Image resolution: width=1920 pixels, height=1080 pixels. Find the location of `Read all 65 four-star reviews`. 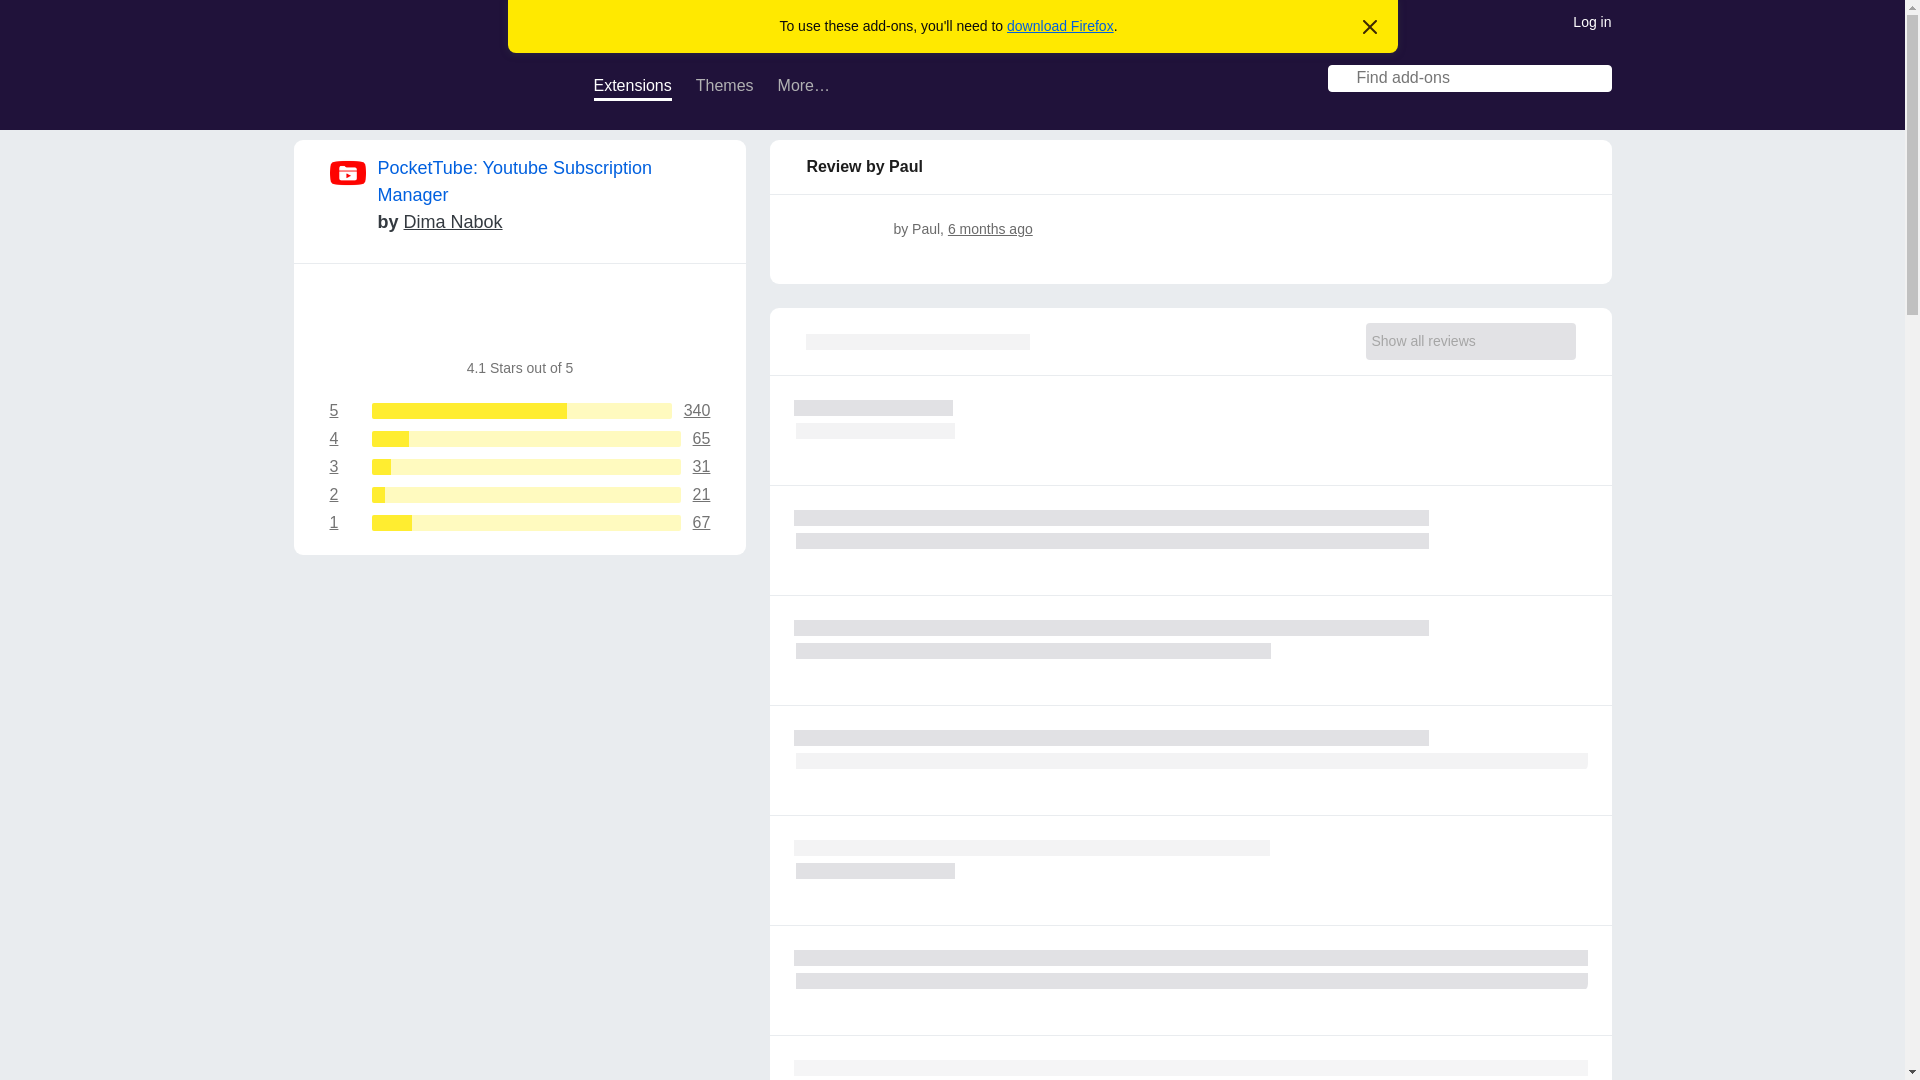

Read all 65 four-star reviews is located at coordinates (520, 438).